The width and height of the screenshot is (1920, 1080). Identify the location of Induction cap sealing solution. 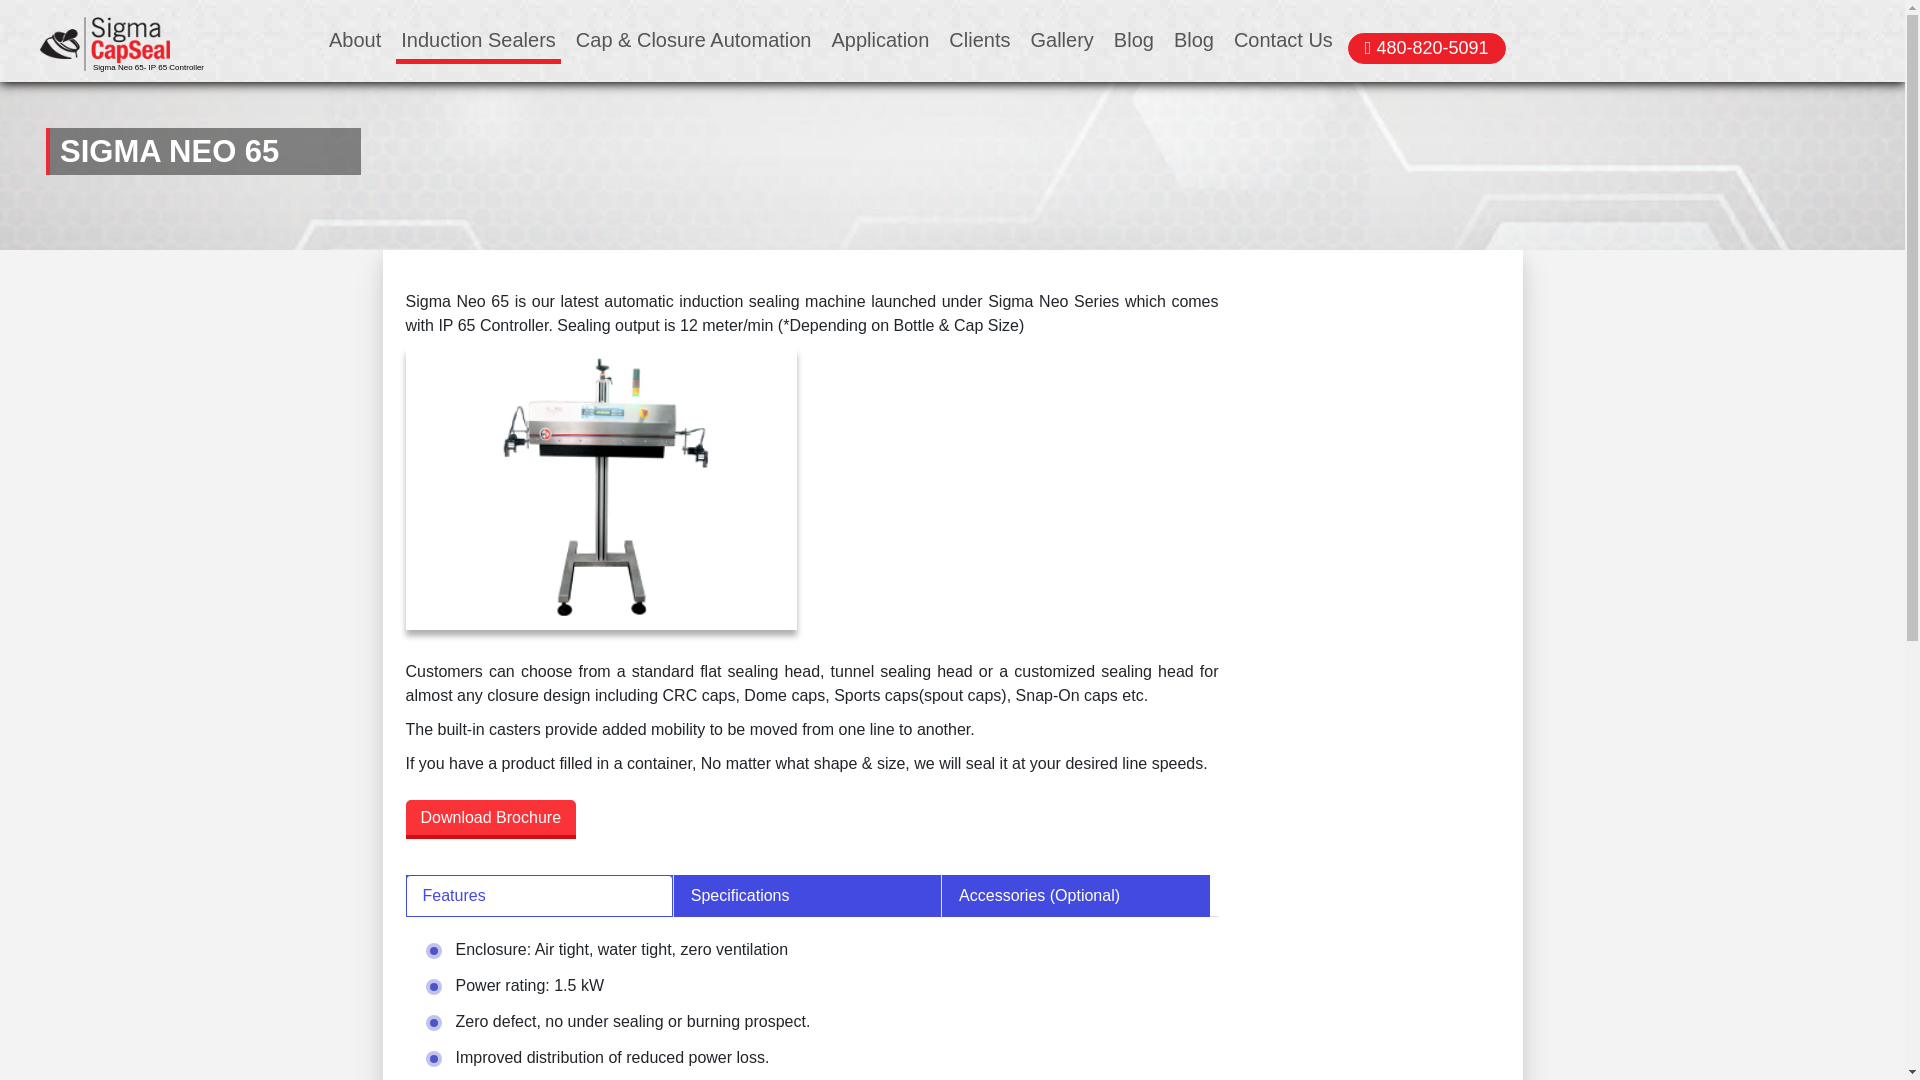
(105, 44).